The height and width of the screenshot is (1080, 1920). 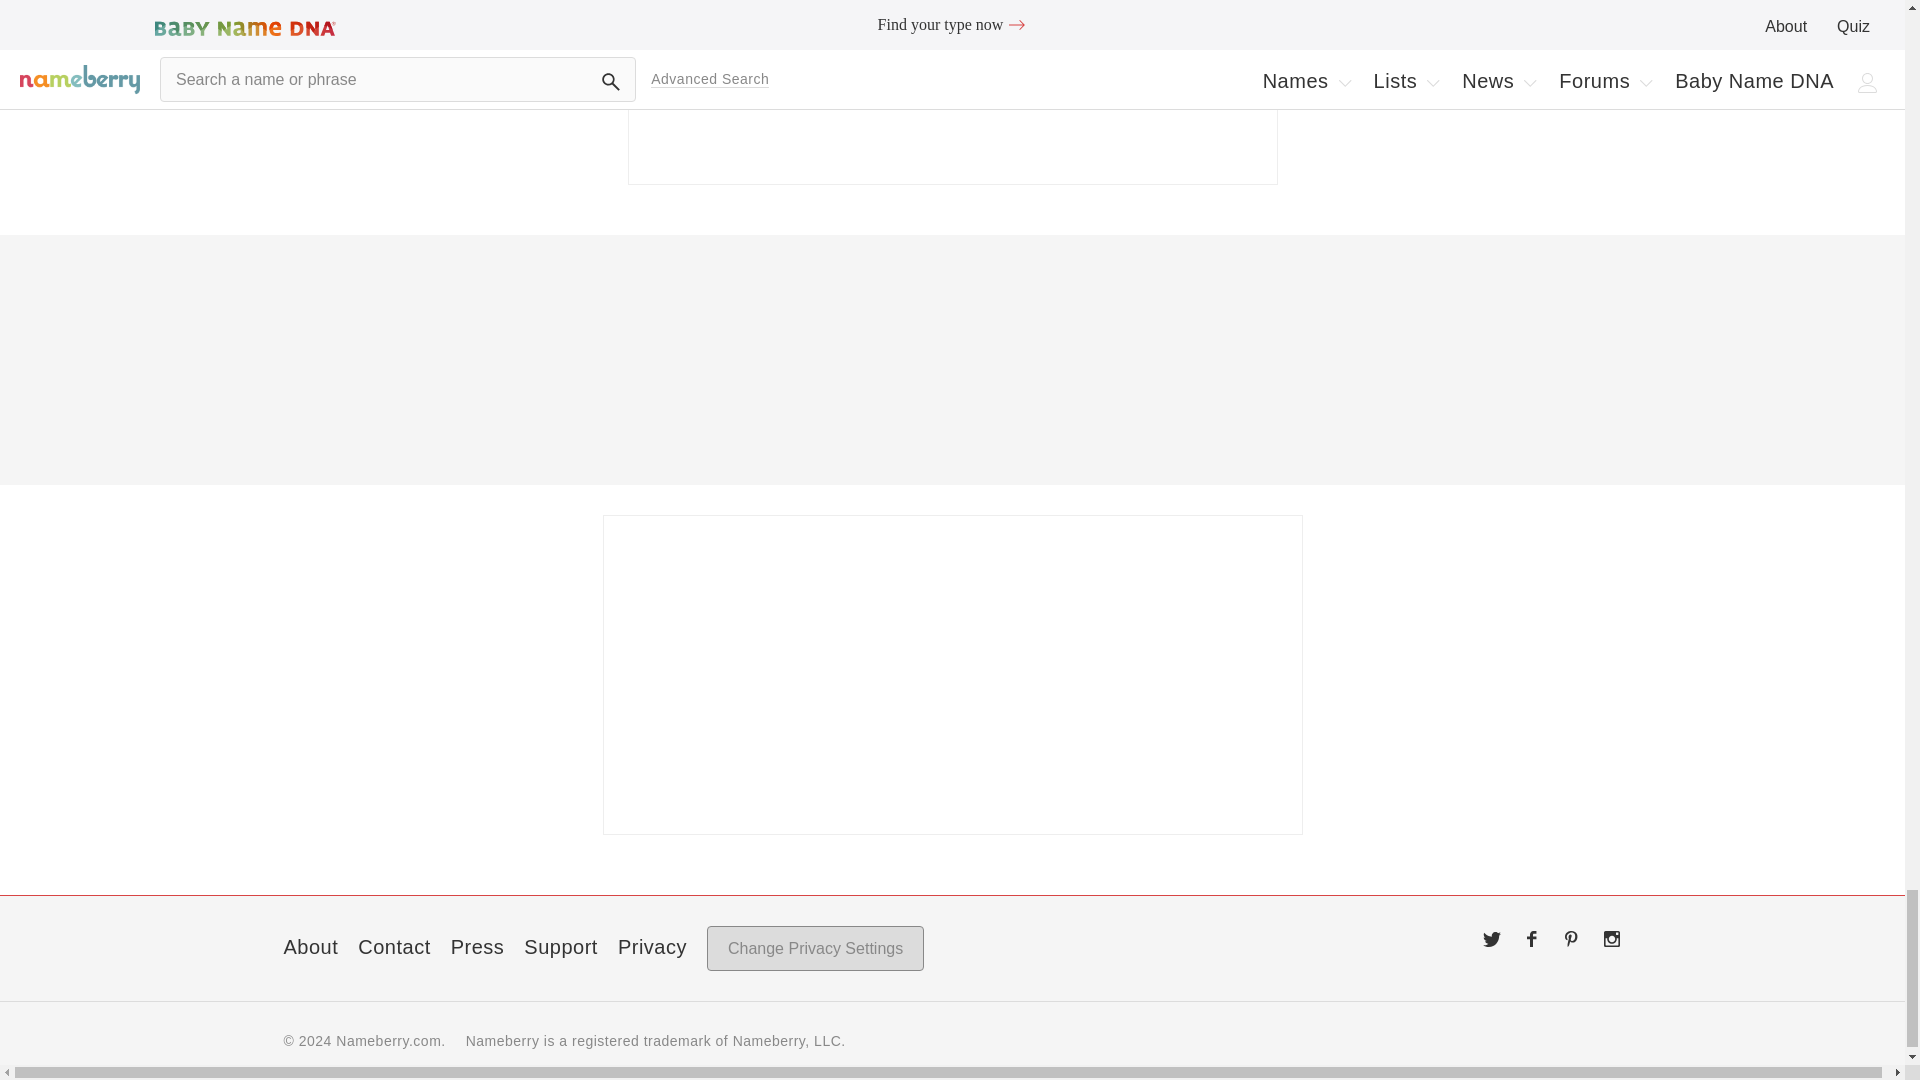 I want to click on Instagram, so click(x=1612, y=938).